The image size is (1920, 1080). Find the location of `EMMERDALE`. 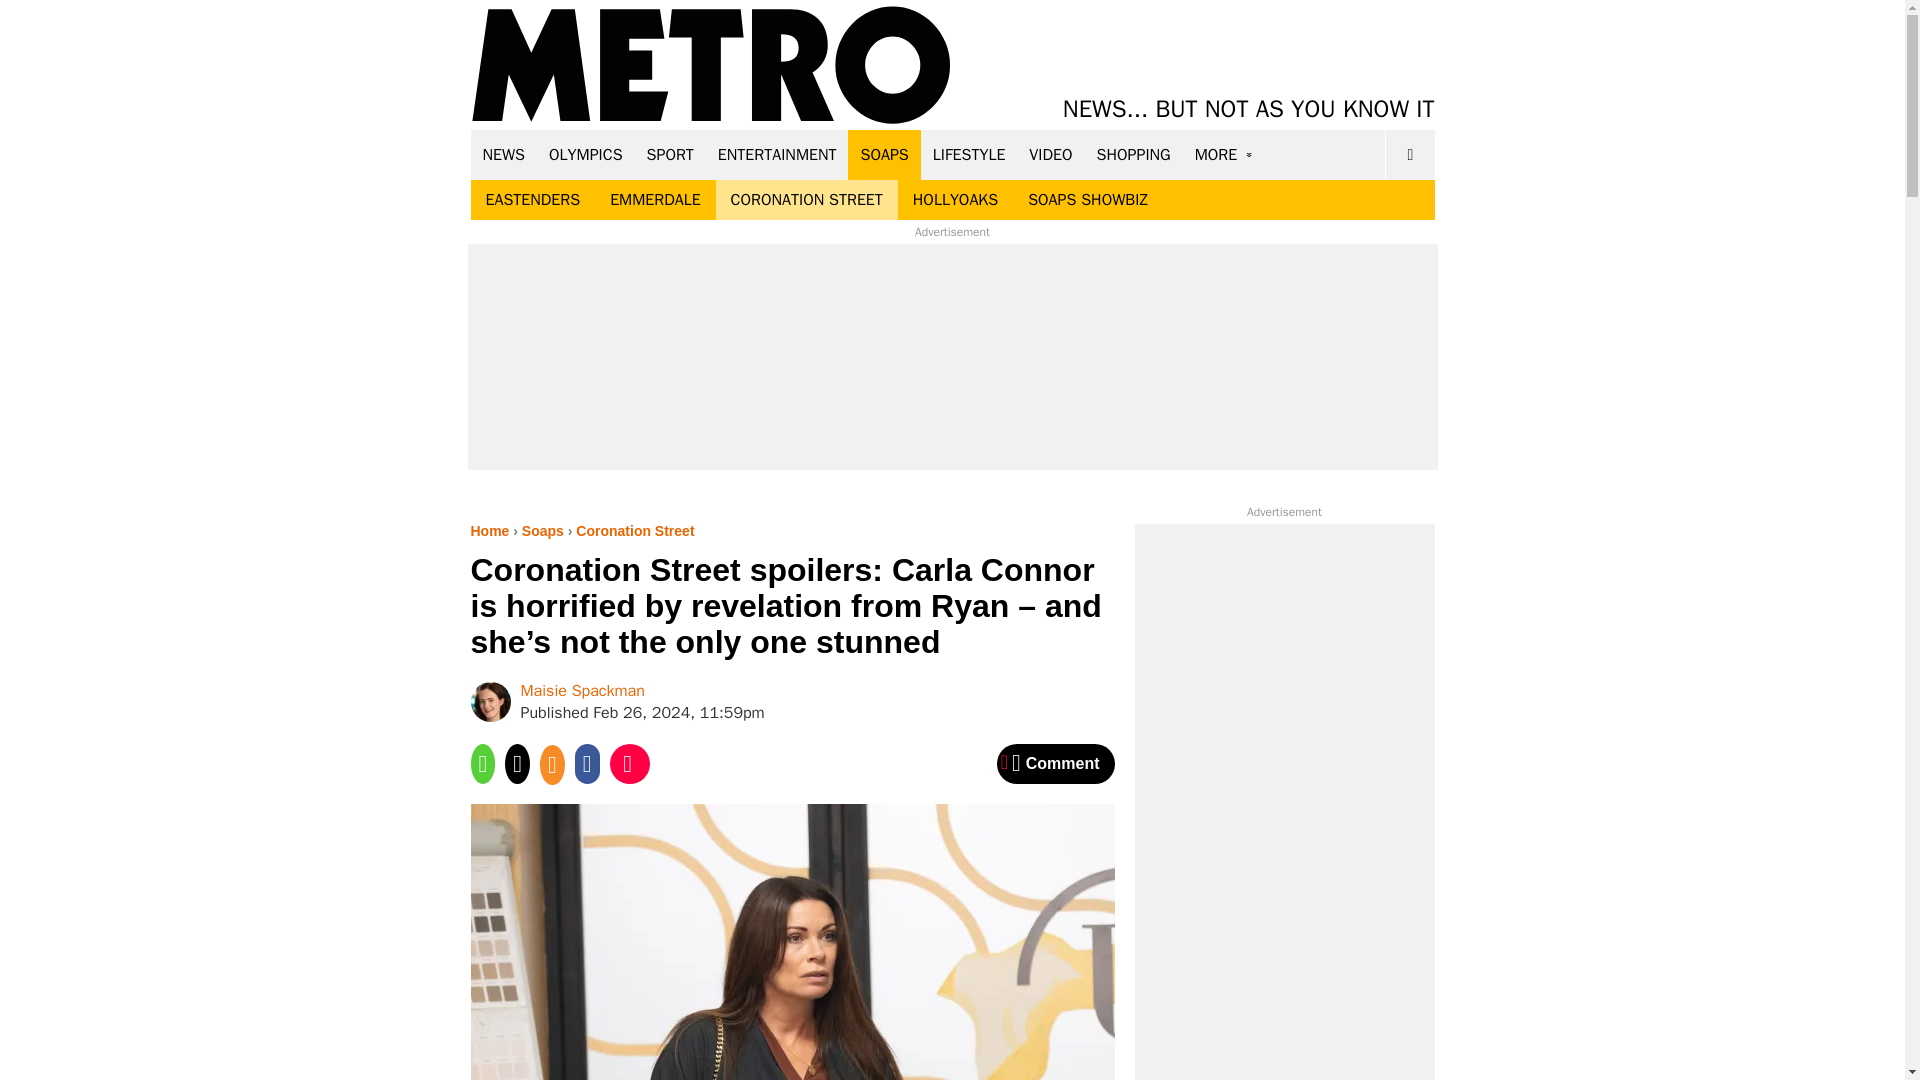

EMMERDALE is located at coordinates (654, 200).